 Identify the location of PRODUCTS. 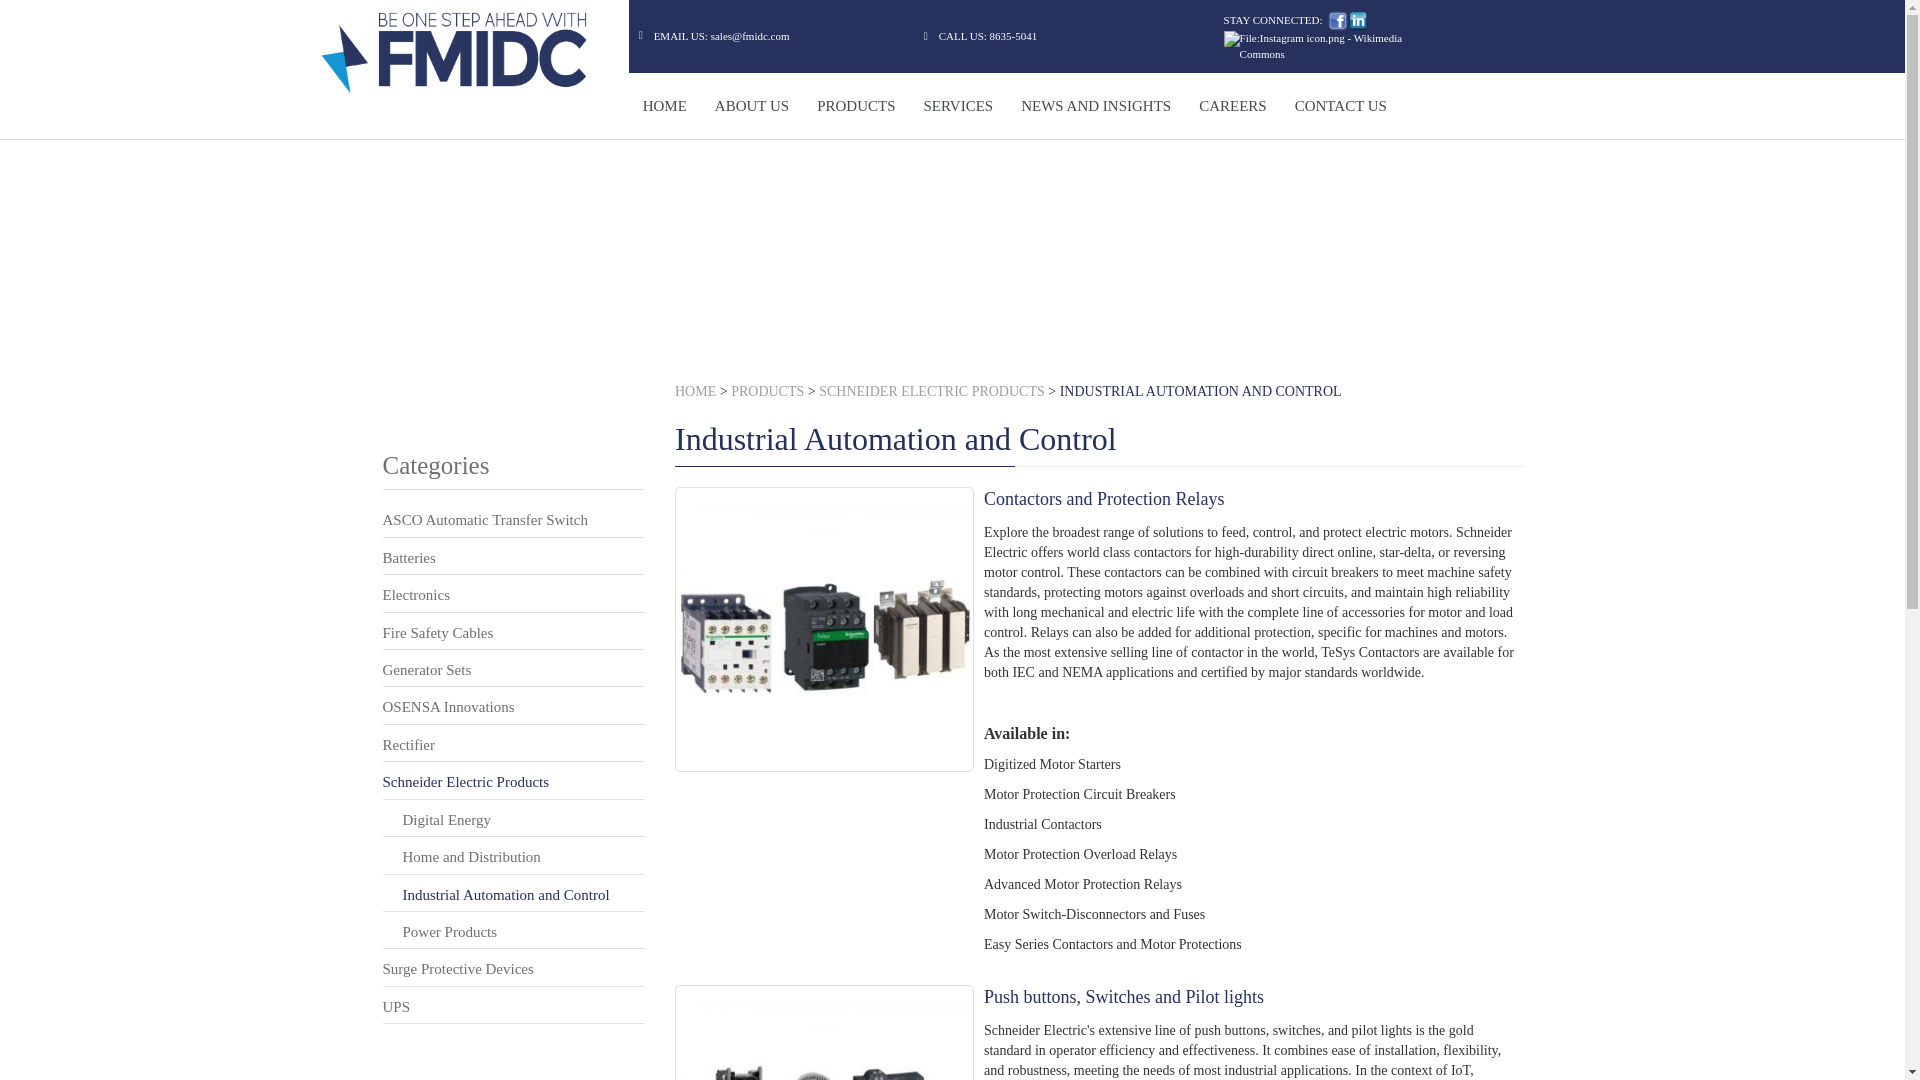
(855, 106).